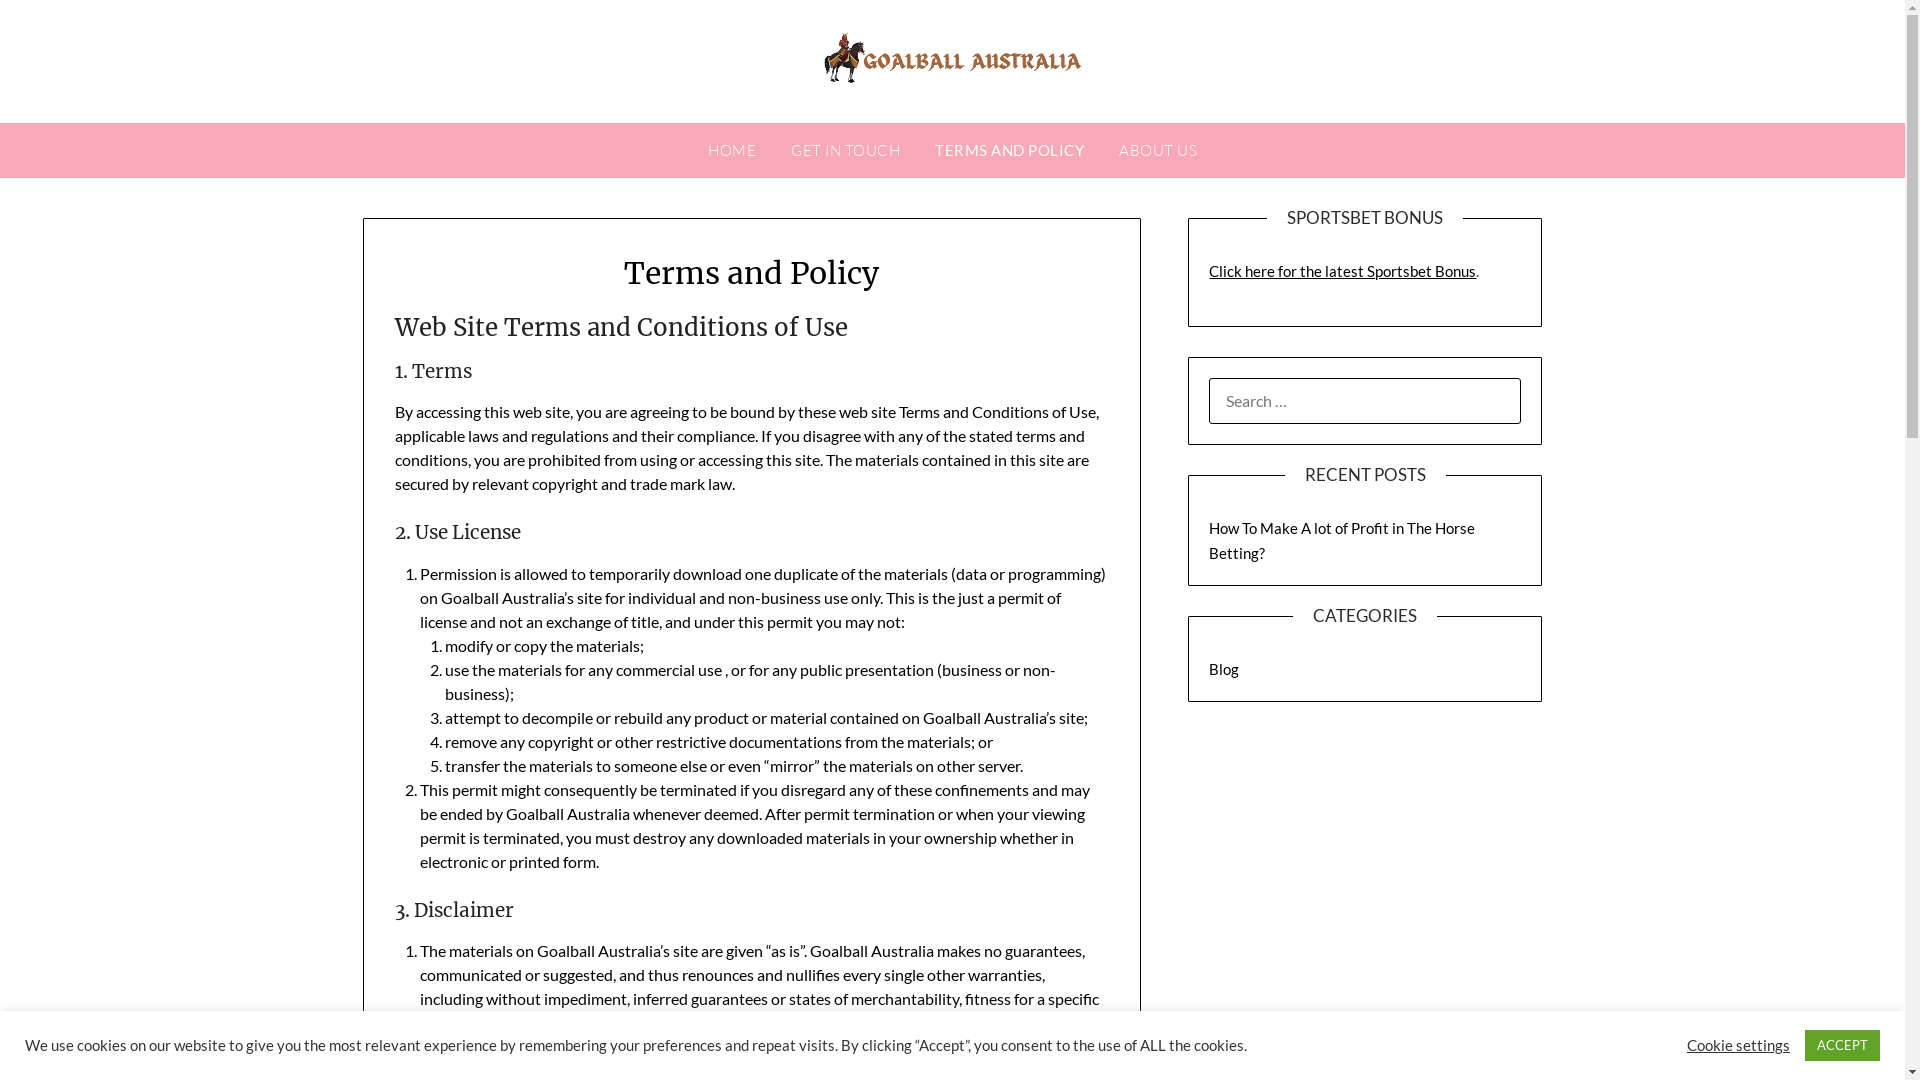 The width and height of the screenshot is (1920, 1080). I want to click on Blog, so click(1224, 669).